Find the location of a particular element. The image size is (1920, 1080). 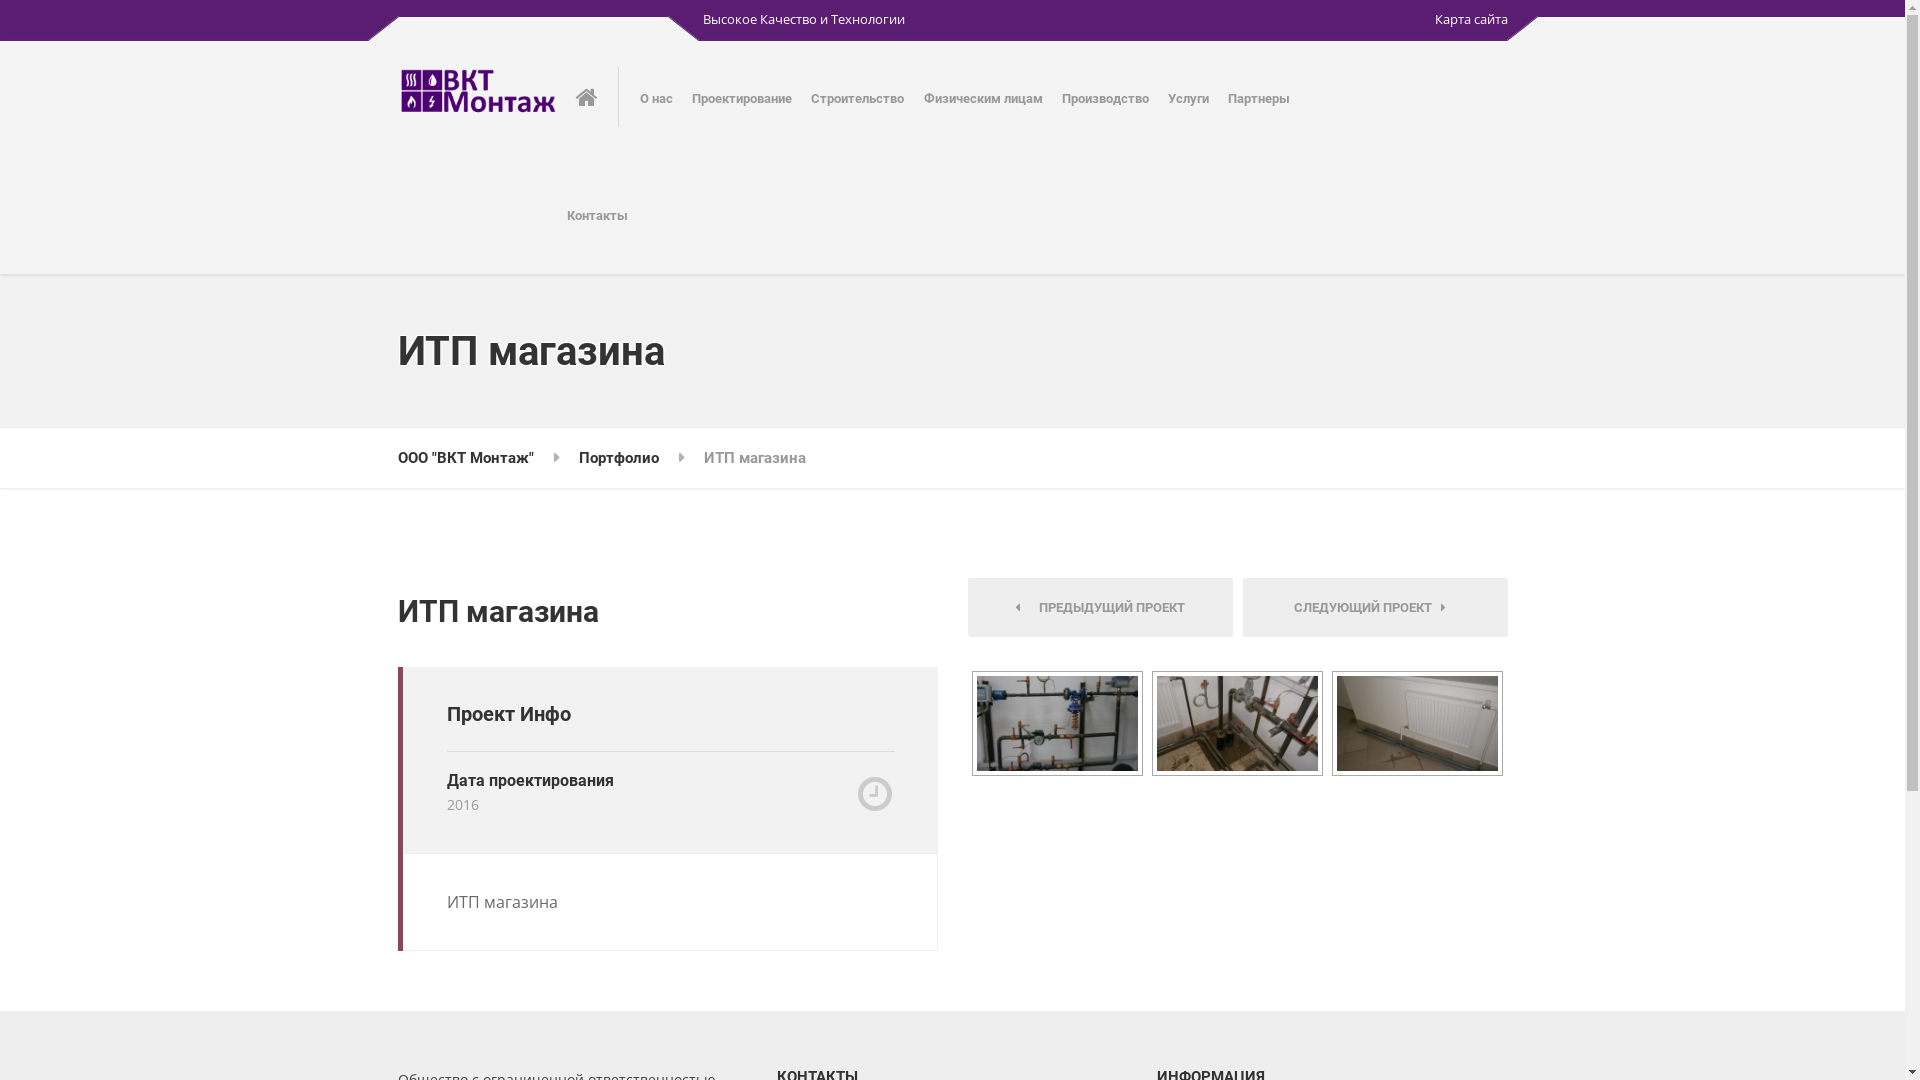

OLYMPUS DIGITAL CAMERA is located at coordinates (1236, 723).